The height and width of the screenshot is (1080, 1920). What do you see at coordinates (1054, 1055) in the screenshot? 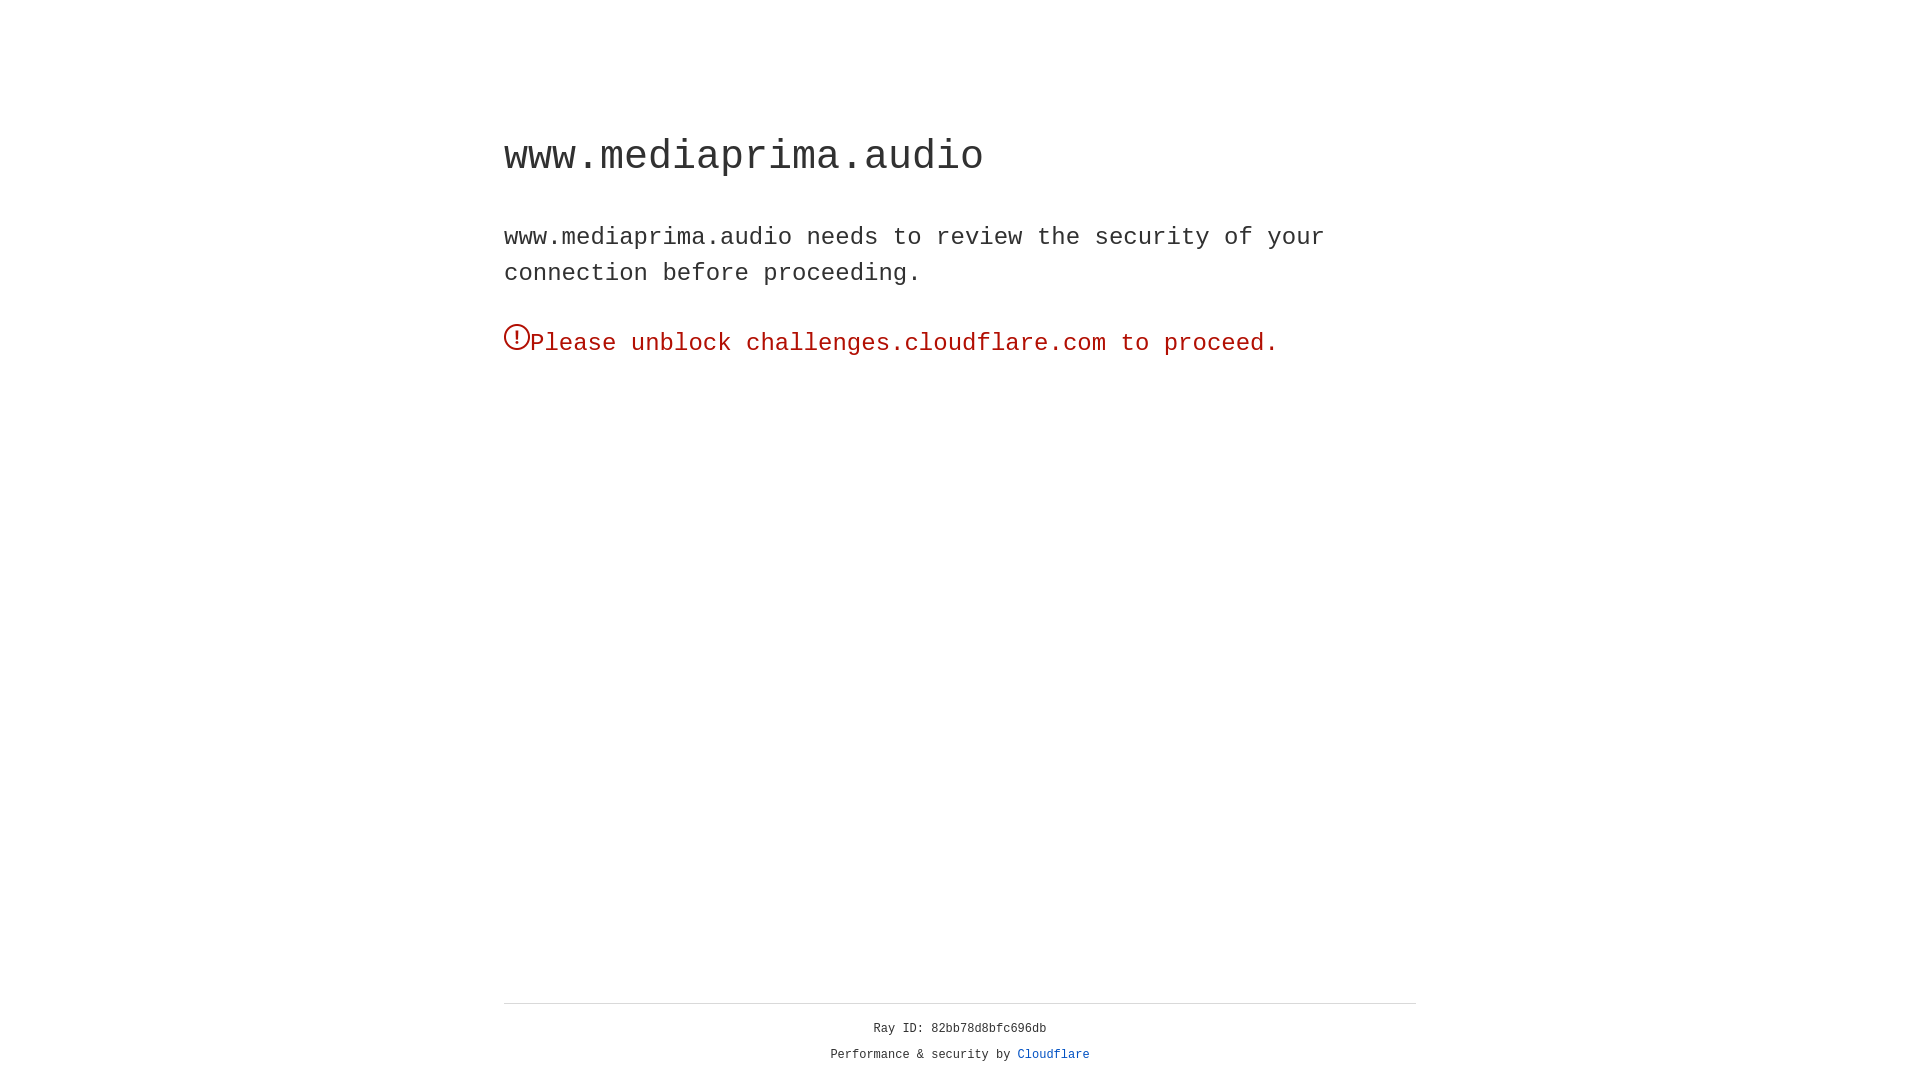
I see `Cloudflare` at bounding box center [1054, 1055].